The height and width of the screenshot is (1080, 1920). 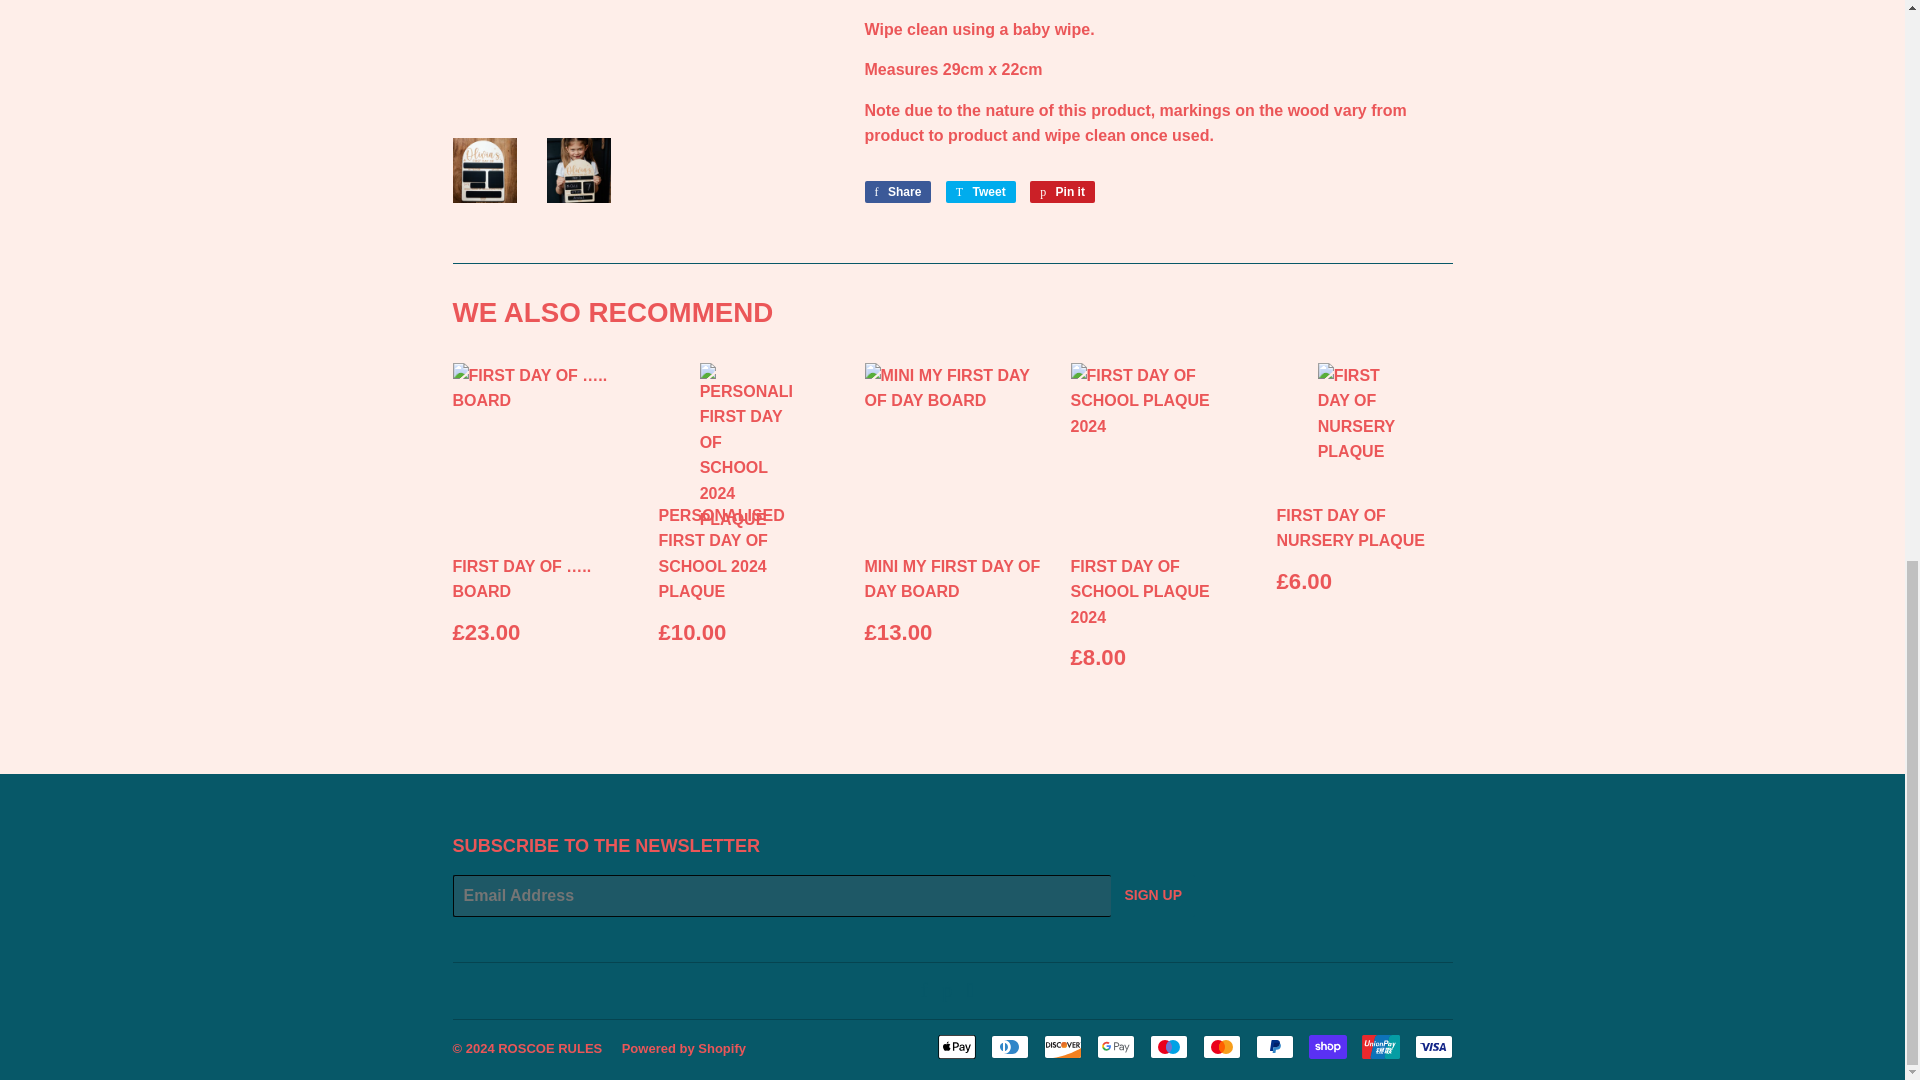 I want to click on Visa, so click(x=1432, y=1046).